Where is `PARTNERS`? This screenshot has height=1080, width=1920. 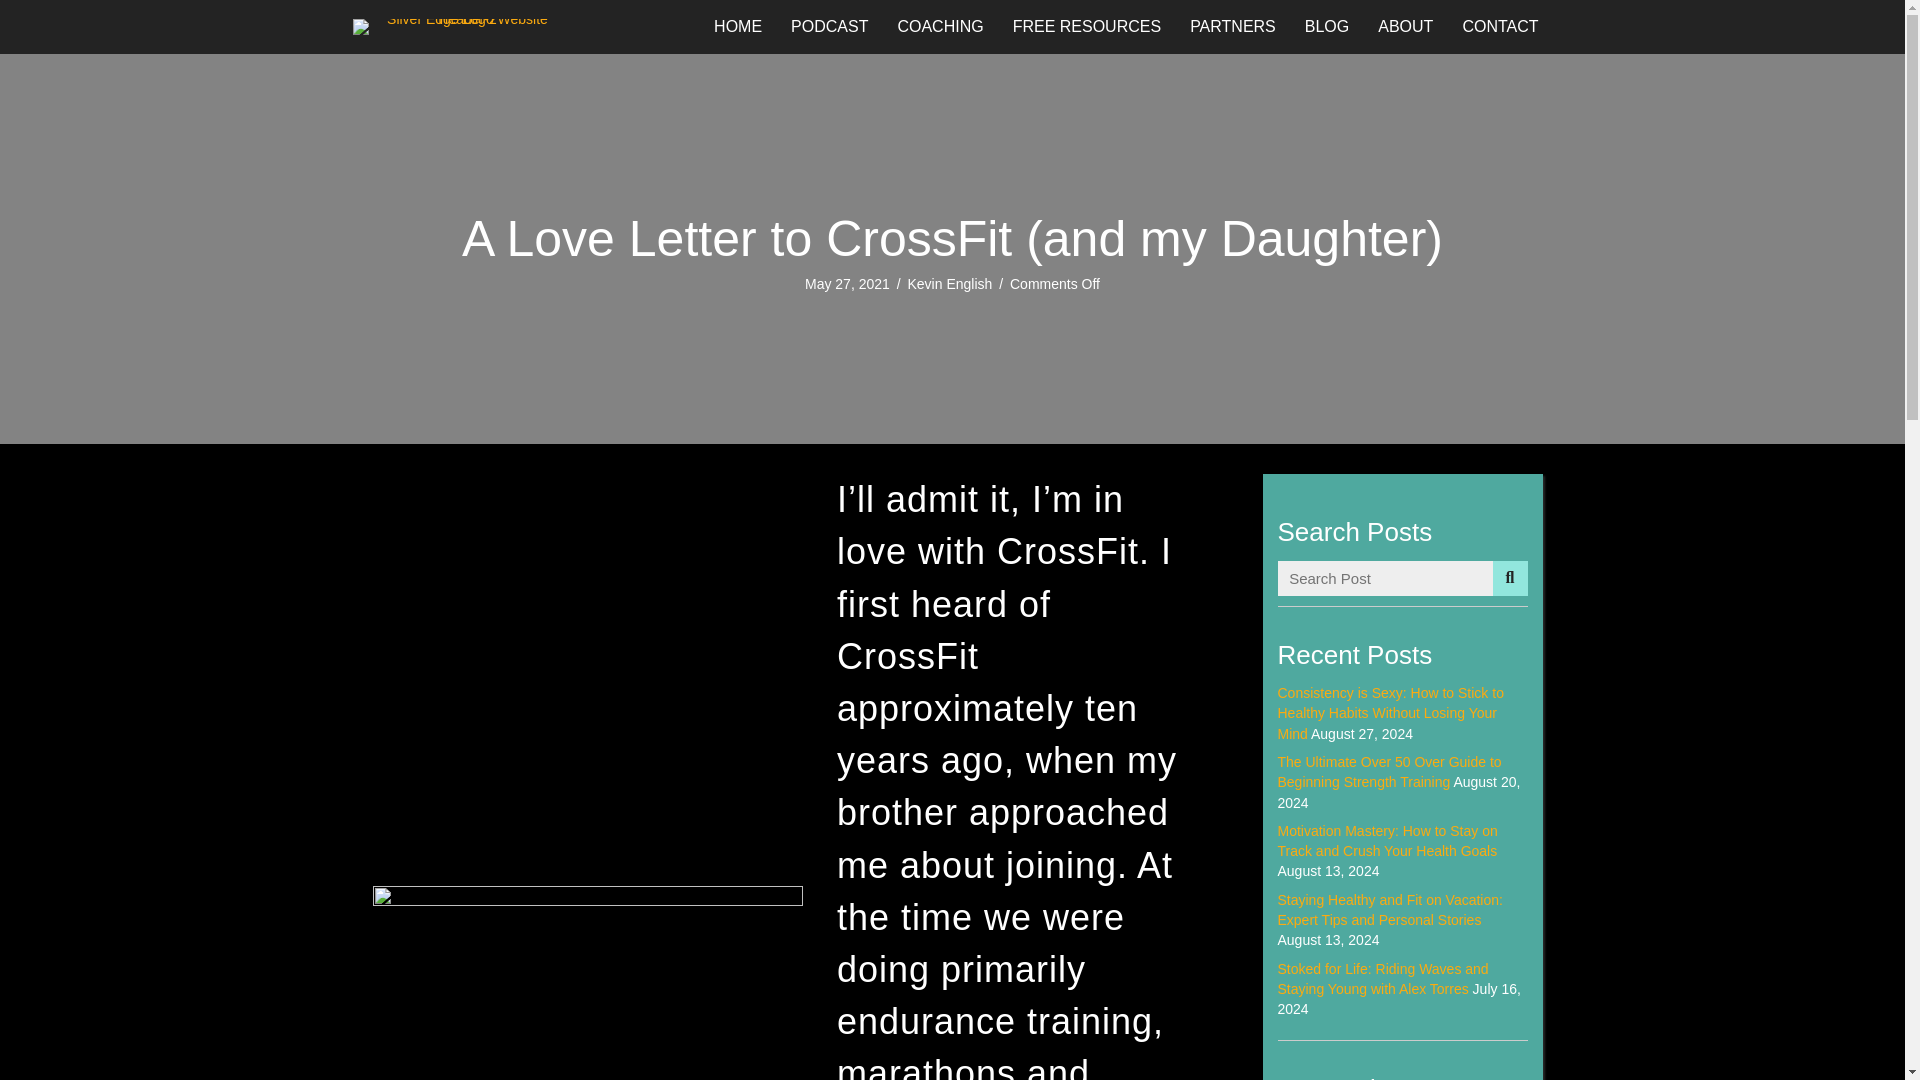
PARTNERS is located at coordinates (1232, 26).